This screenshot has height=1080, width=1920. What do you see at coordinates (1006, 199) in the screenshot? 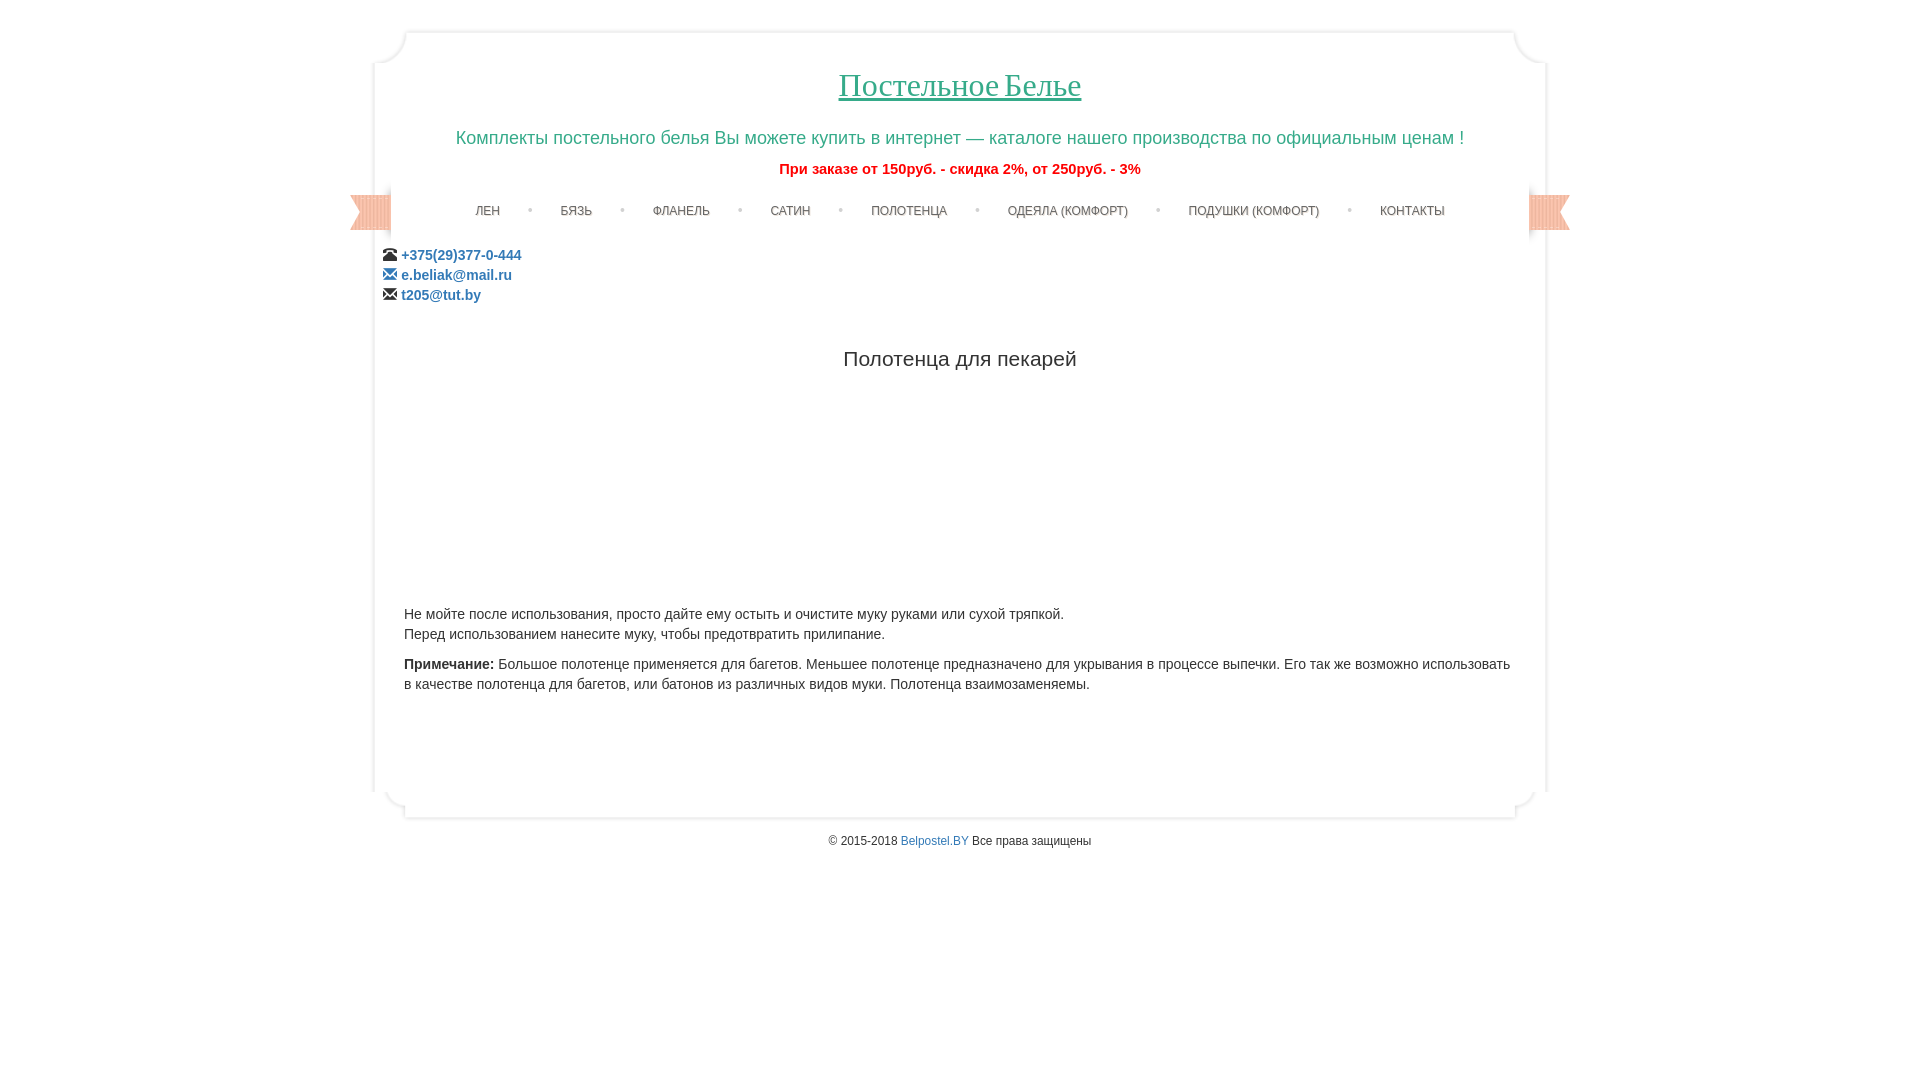
I see `Skip to content` at bounding box center [1006, 199].